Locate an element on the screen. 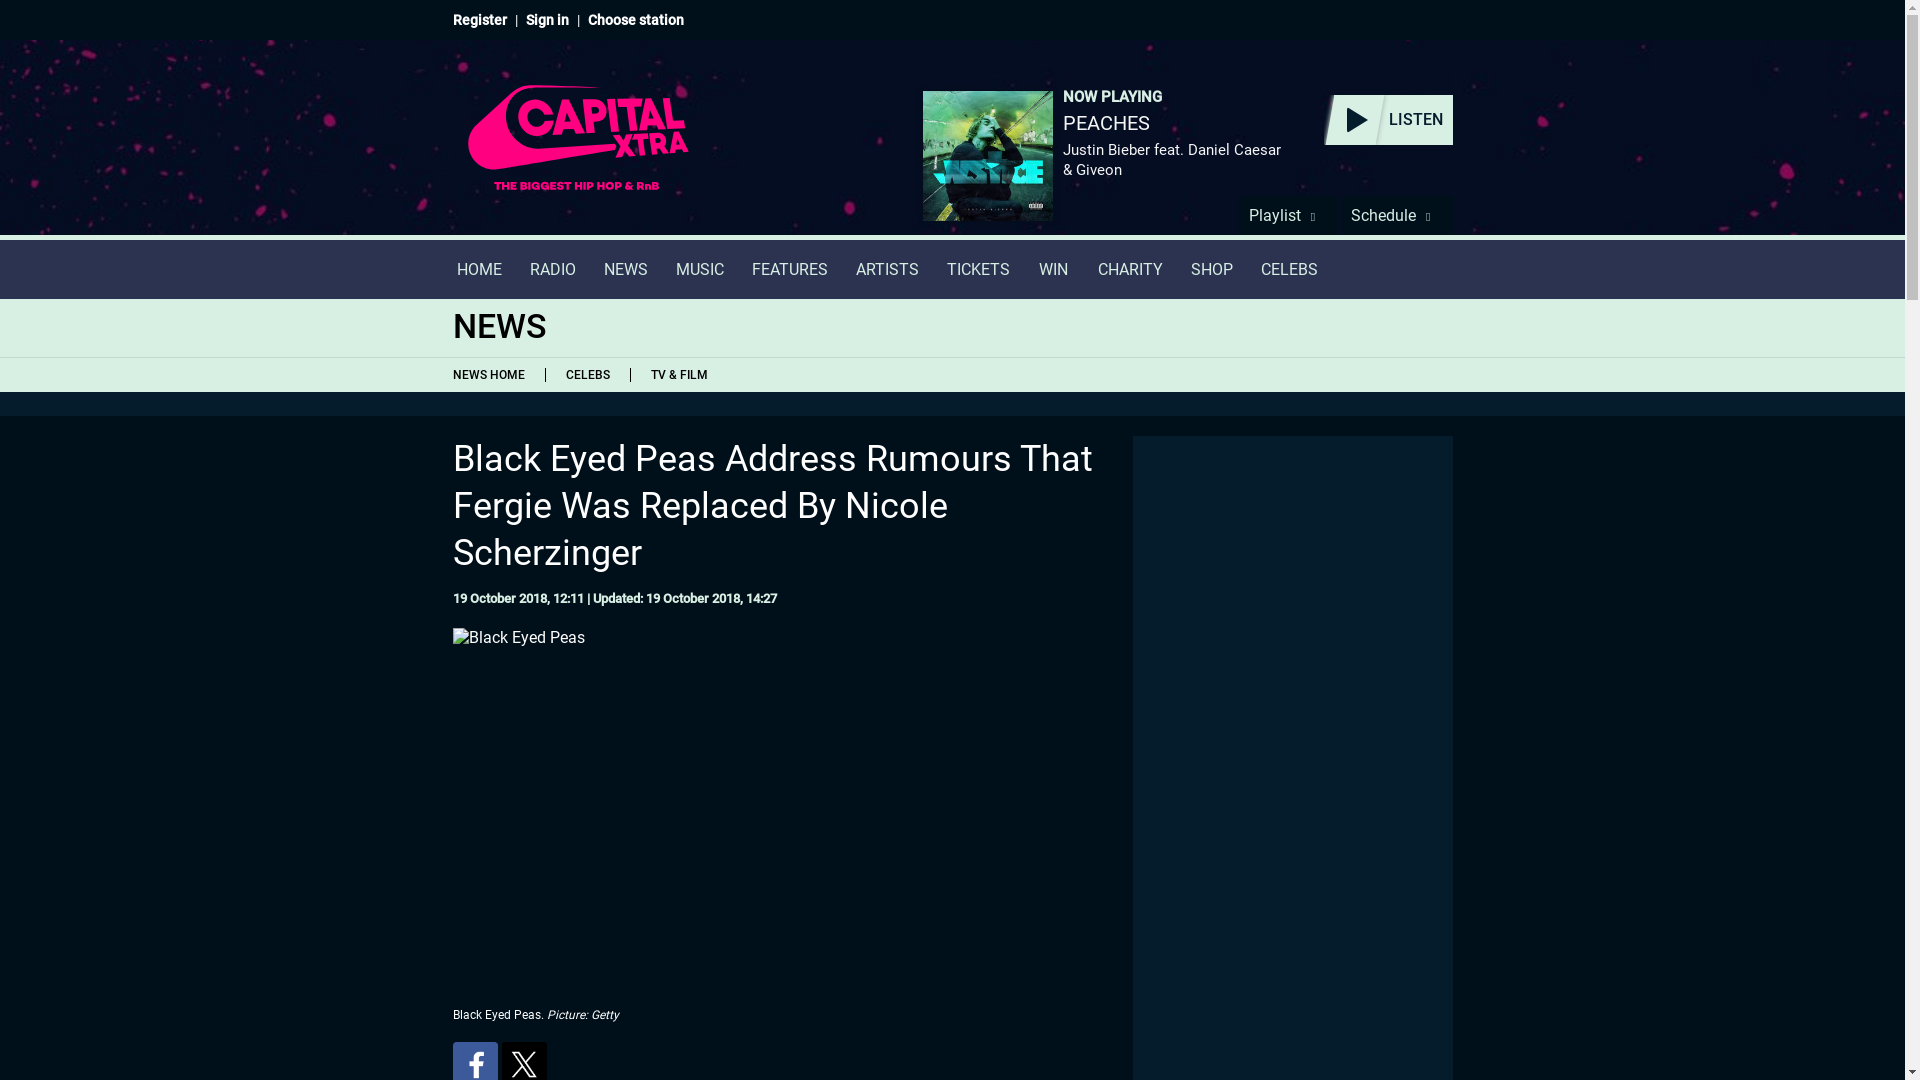 This screenshot has width=1920, height=1080. MUSIC is located at coordinates (700, 269).